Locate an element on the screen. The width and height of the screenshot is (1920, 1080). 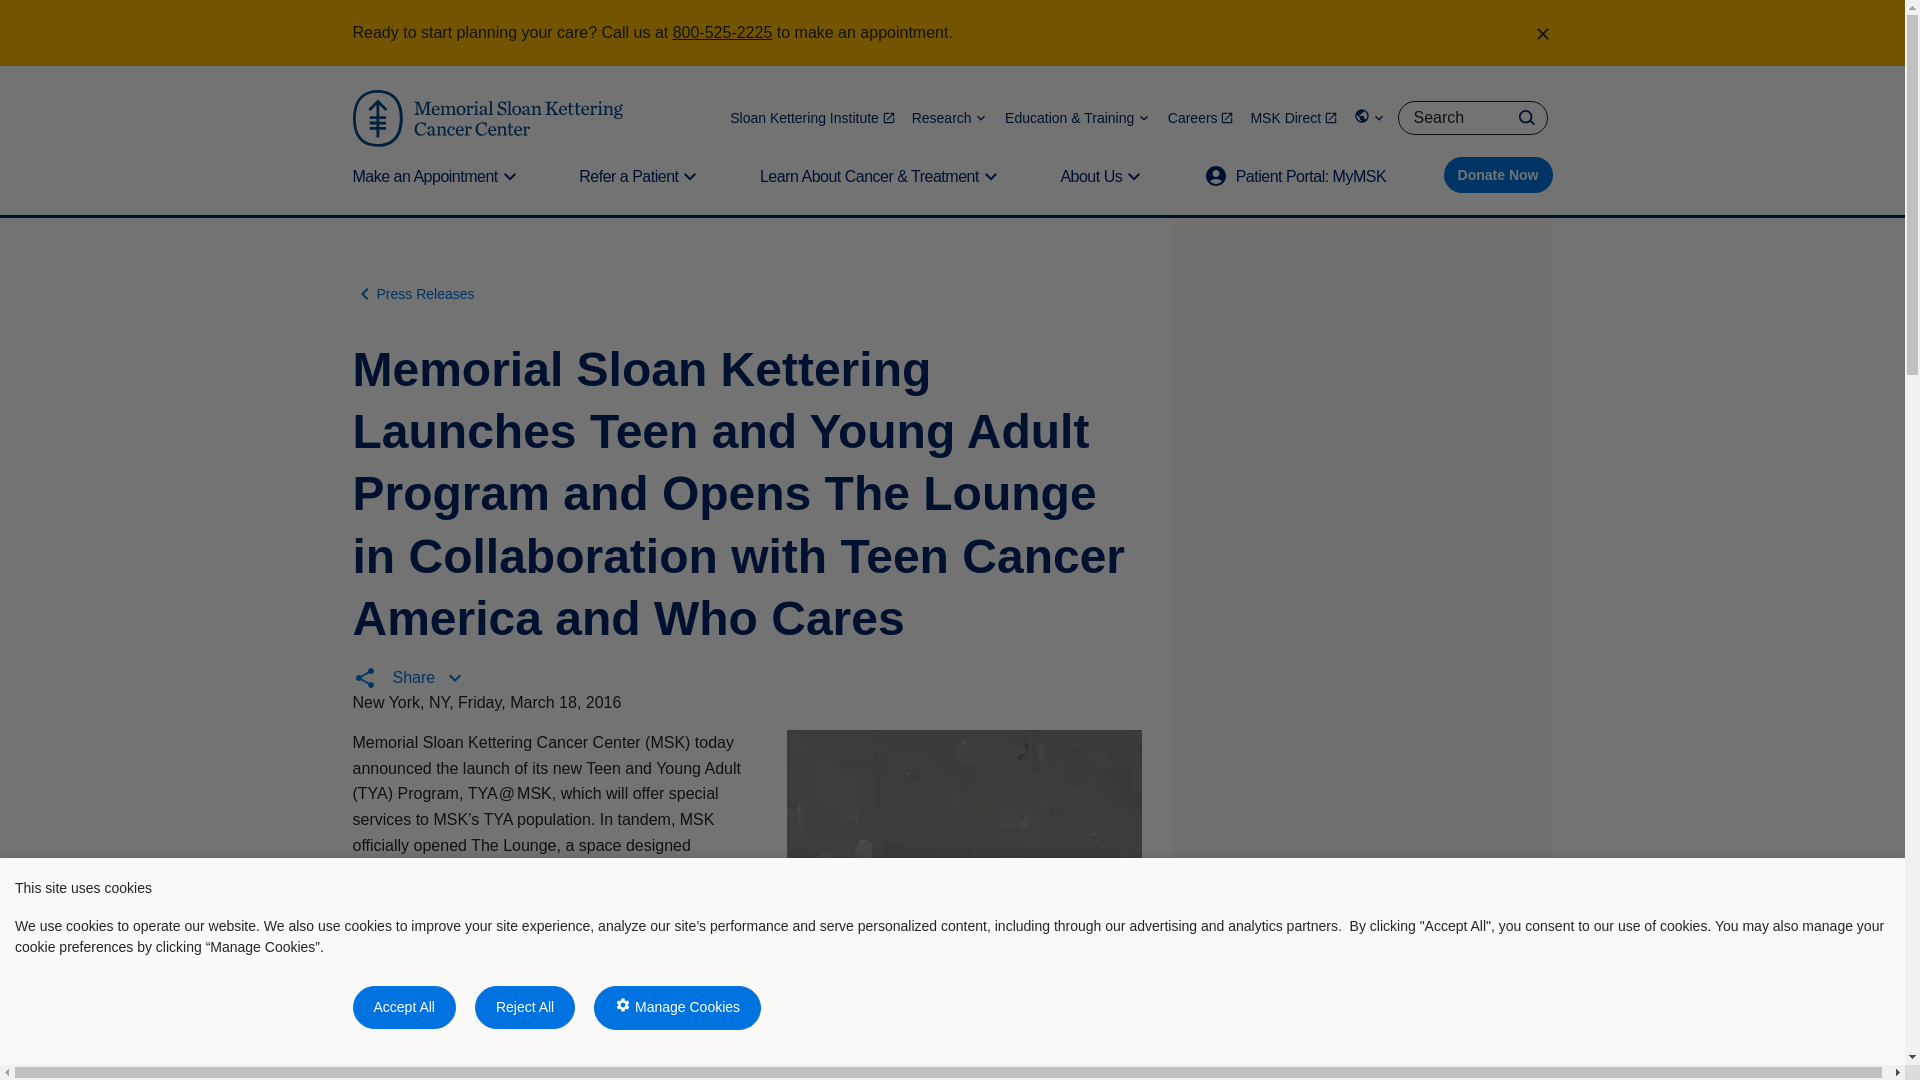
Accept All is located at coordinates (403, 1008).